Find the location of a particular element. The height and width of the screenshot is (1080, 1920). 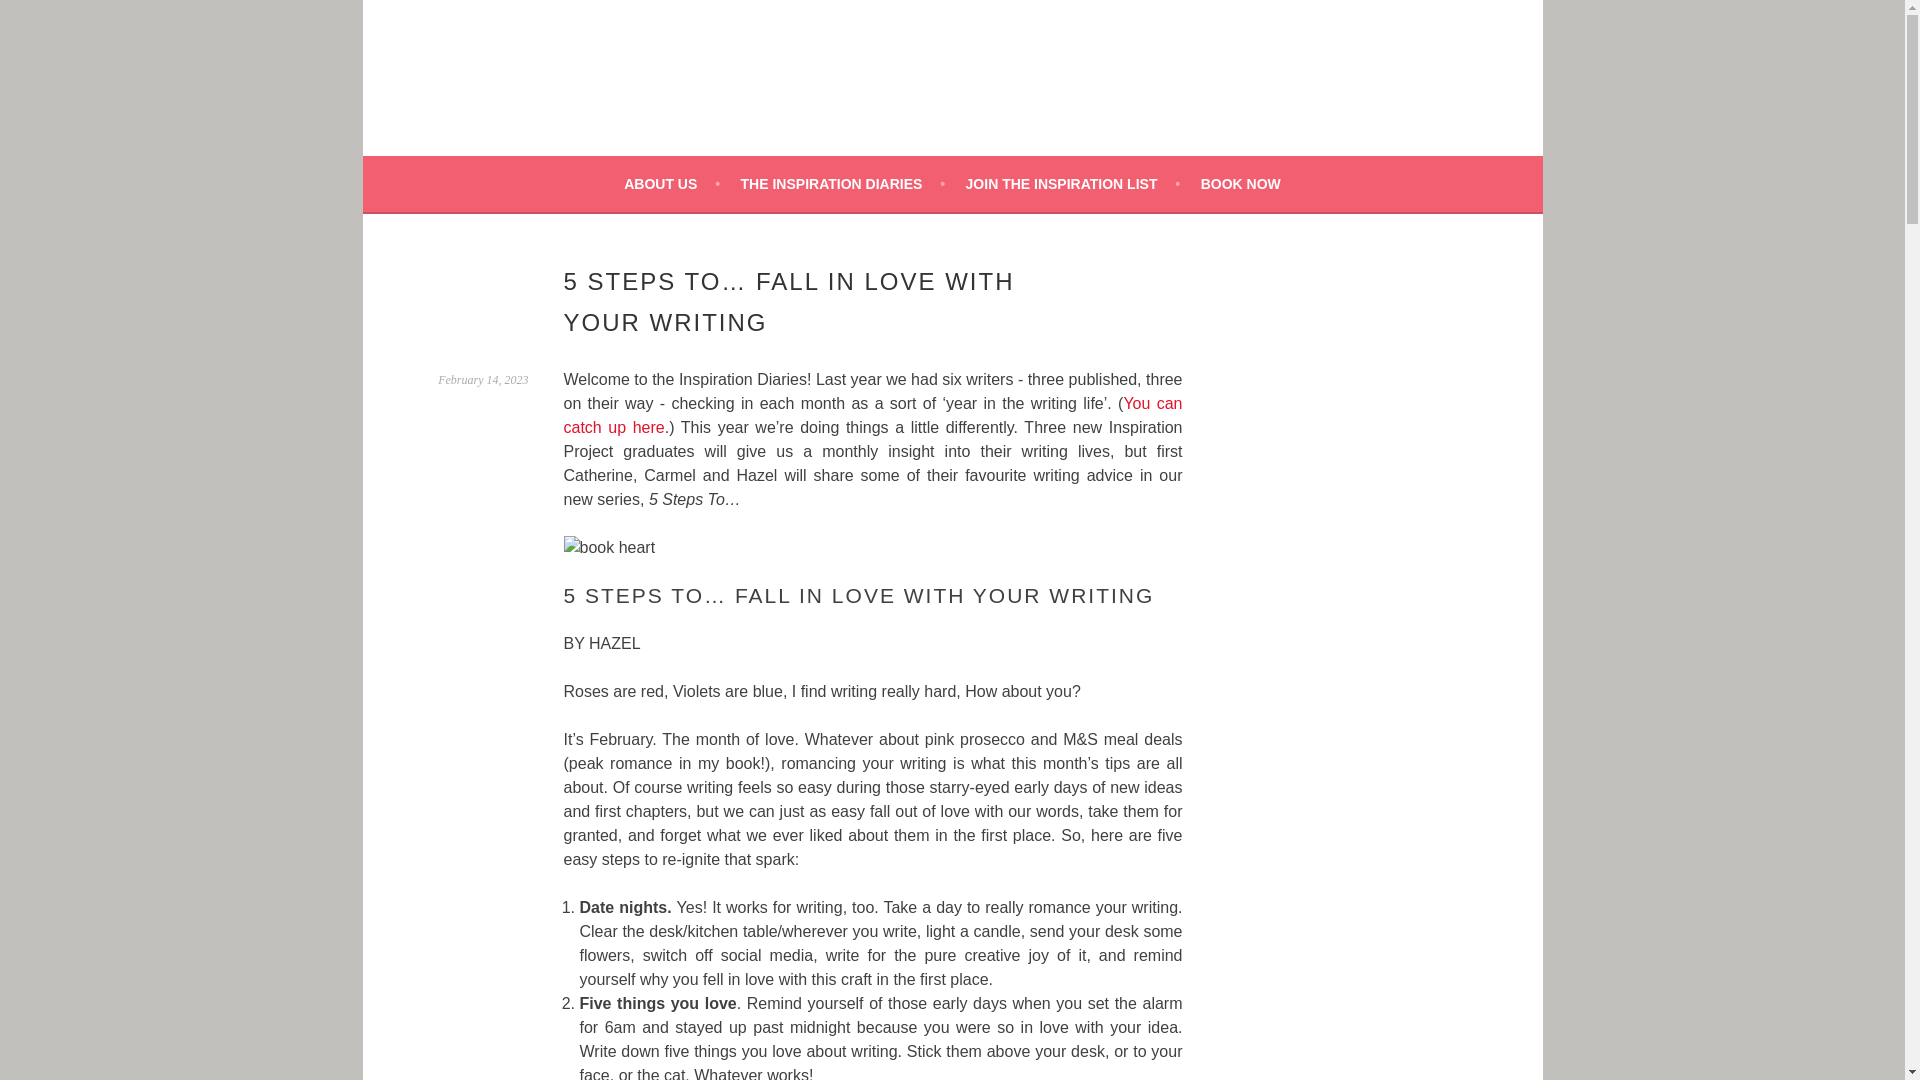

JOIN THE INSPIRATION LIST is located at coordinates (1072, 183).